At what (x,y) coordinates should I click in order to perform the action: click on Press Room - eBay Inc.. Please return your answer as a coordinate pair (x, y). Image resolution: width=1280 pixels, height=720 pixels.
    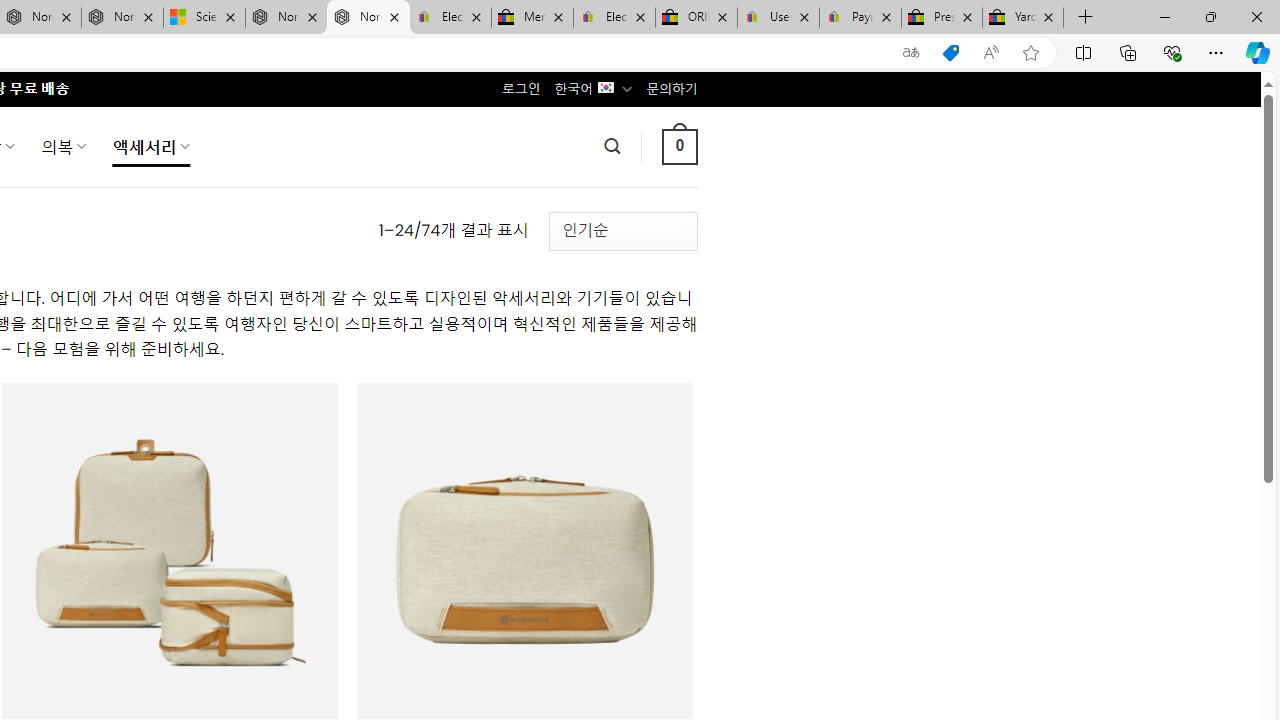
    Looking at the image, I should click on (942, 18).